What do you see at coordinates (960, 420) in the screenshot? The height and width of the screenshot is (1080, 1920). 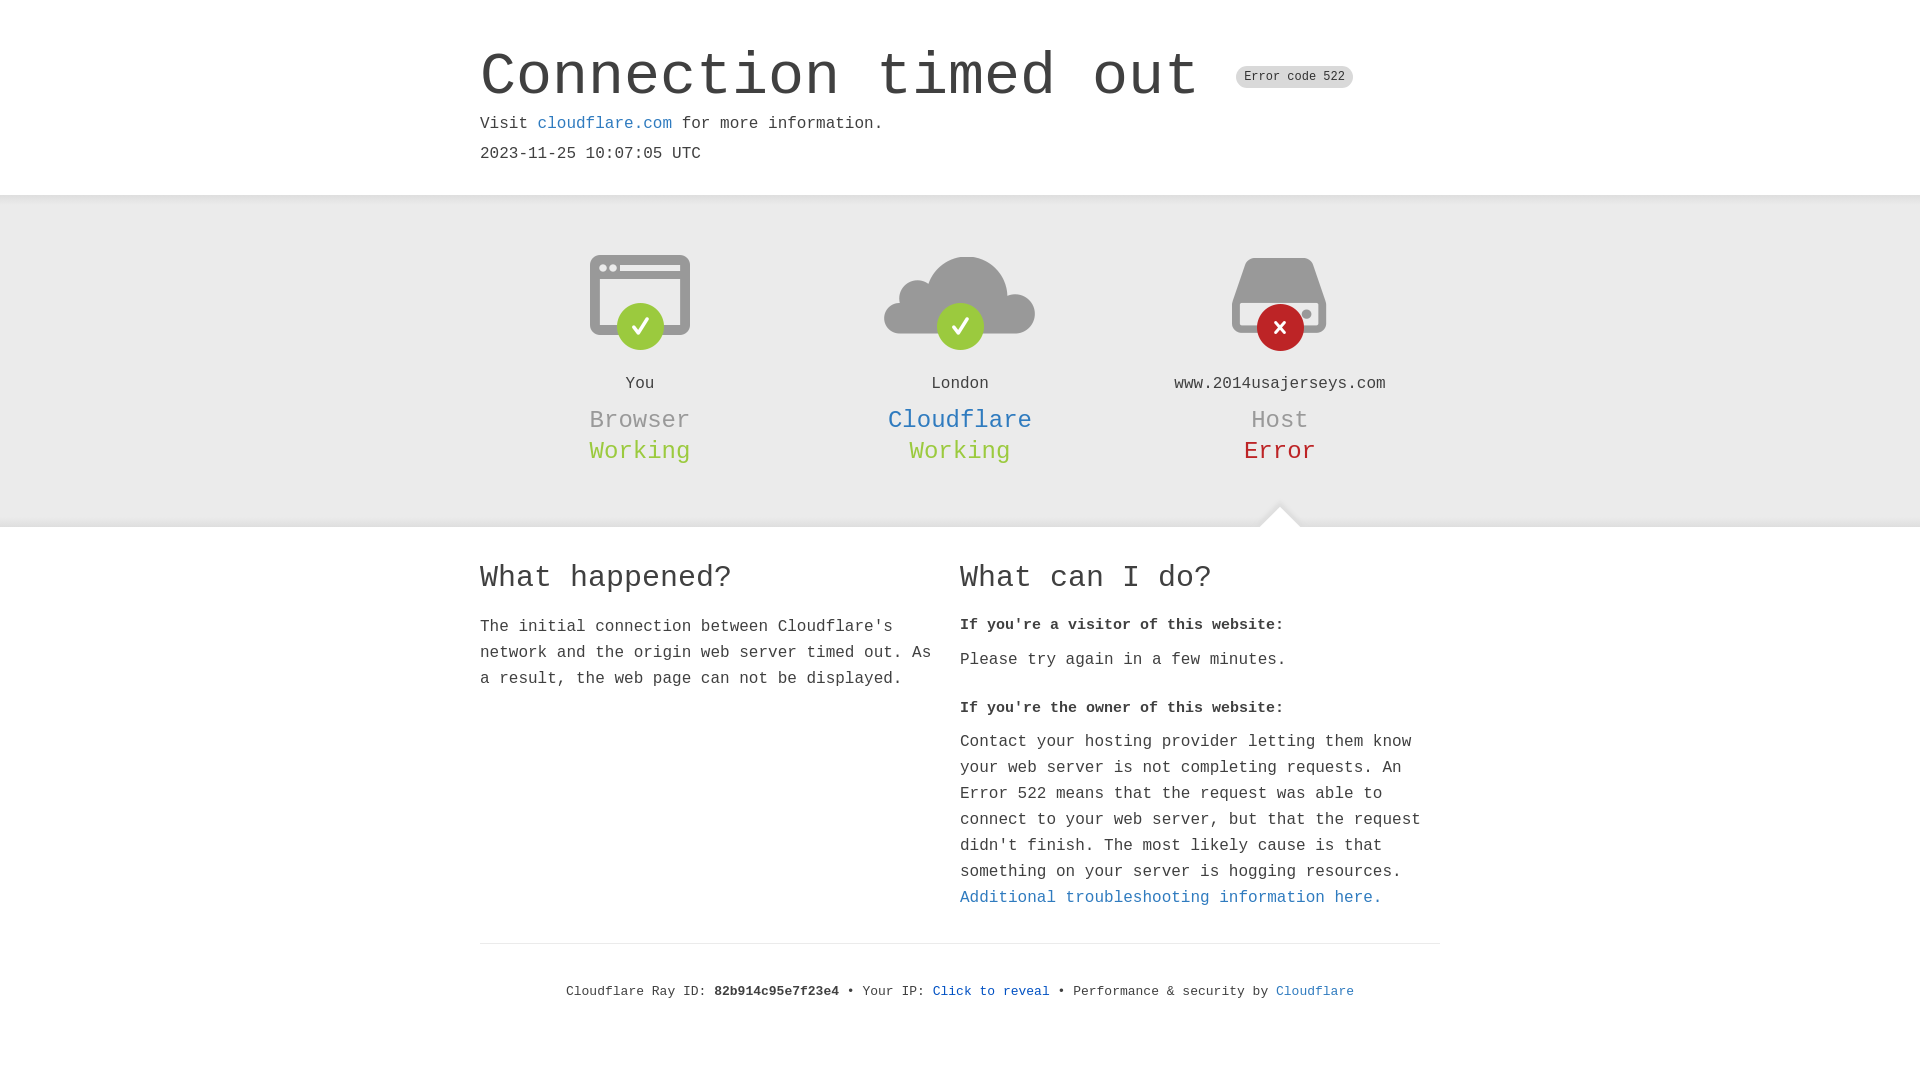 I see `Cloudflare` at bounding box center [960, 420].